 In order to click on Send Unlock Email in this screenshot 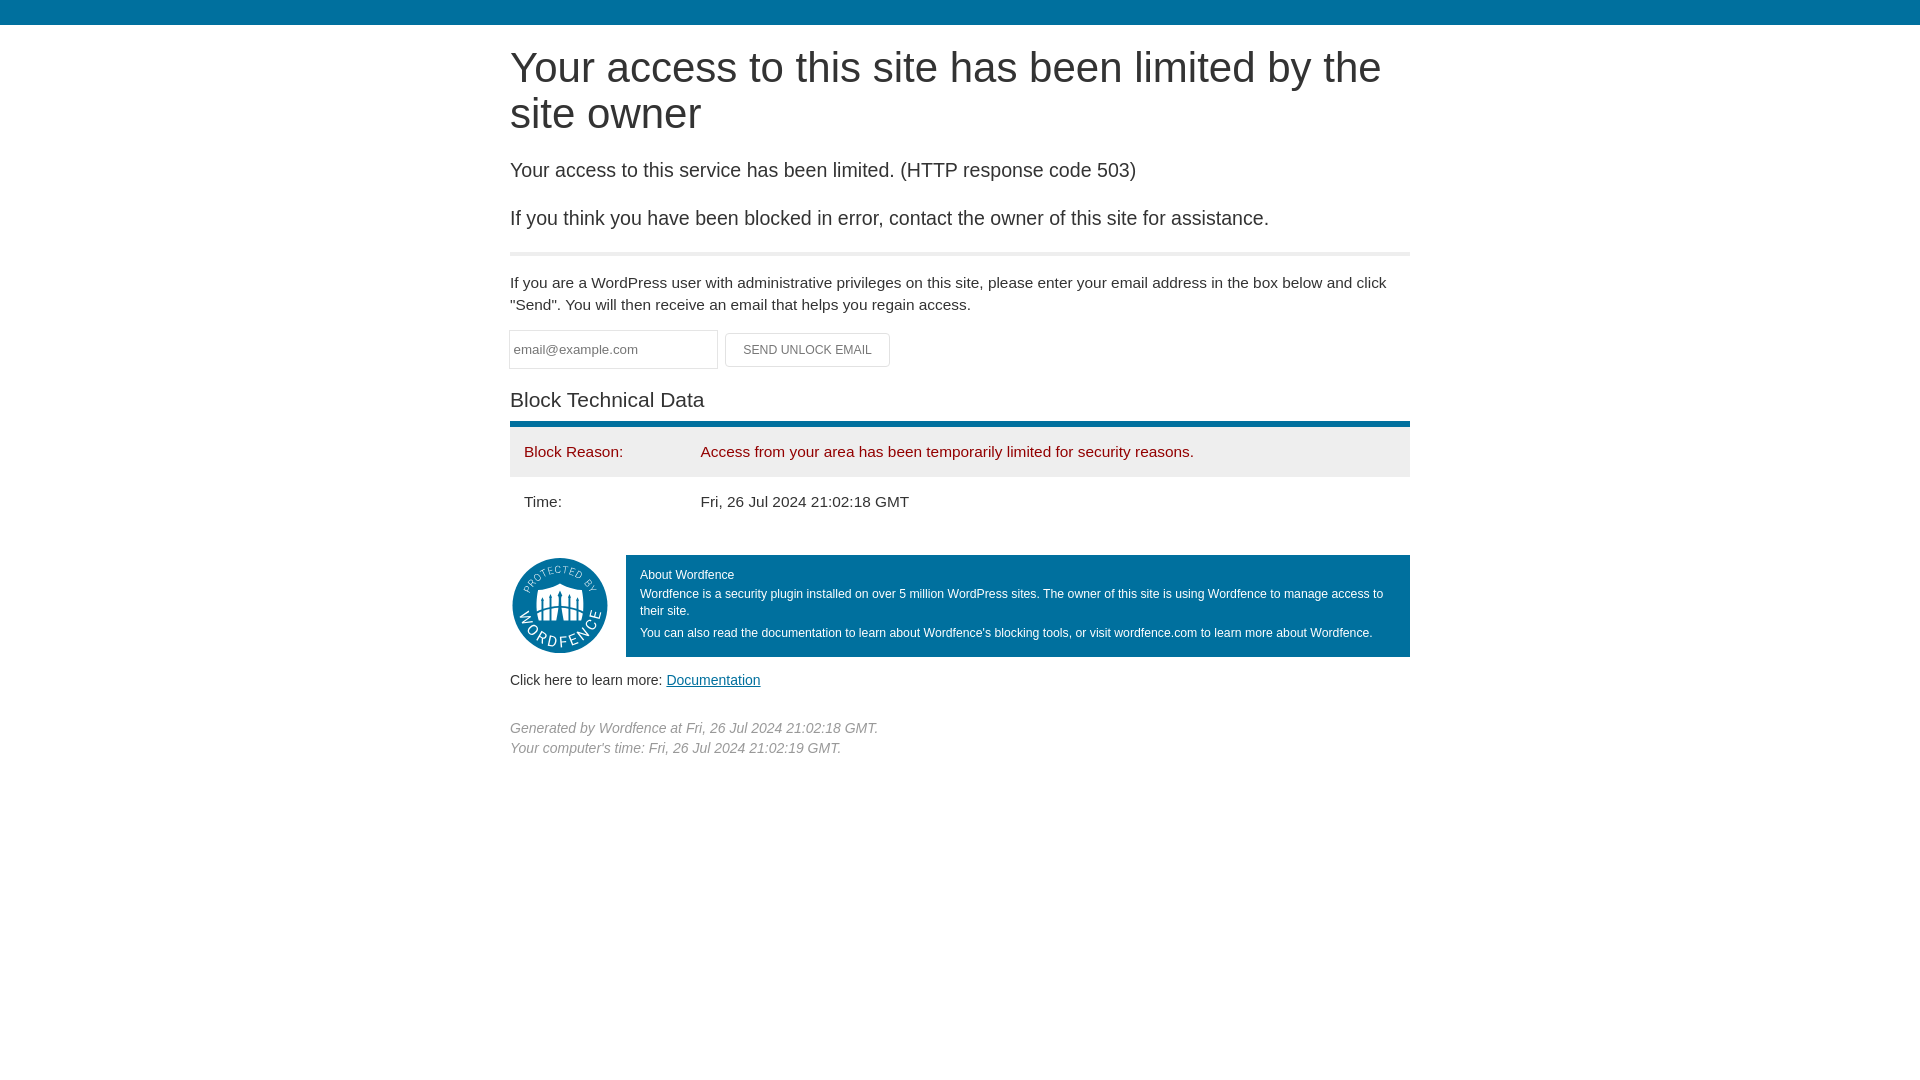, I will do `click(808, 350)`.